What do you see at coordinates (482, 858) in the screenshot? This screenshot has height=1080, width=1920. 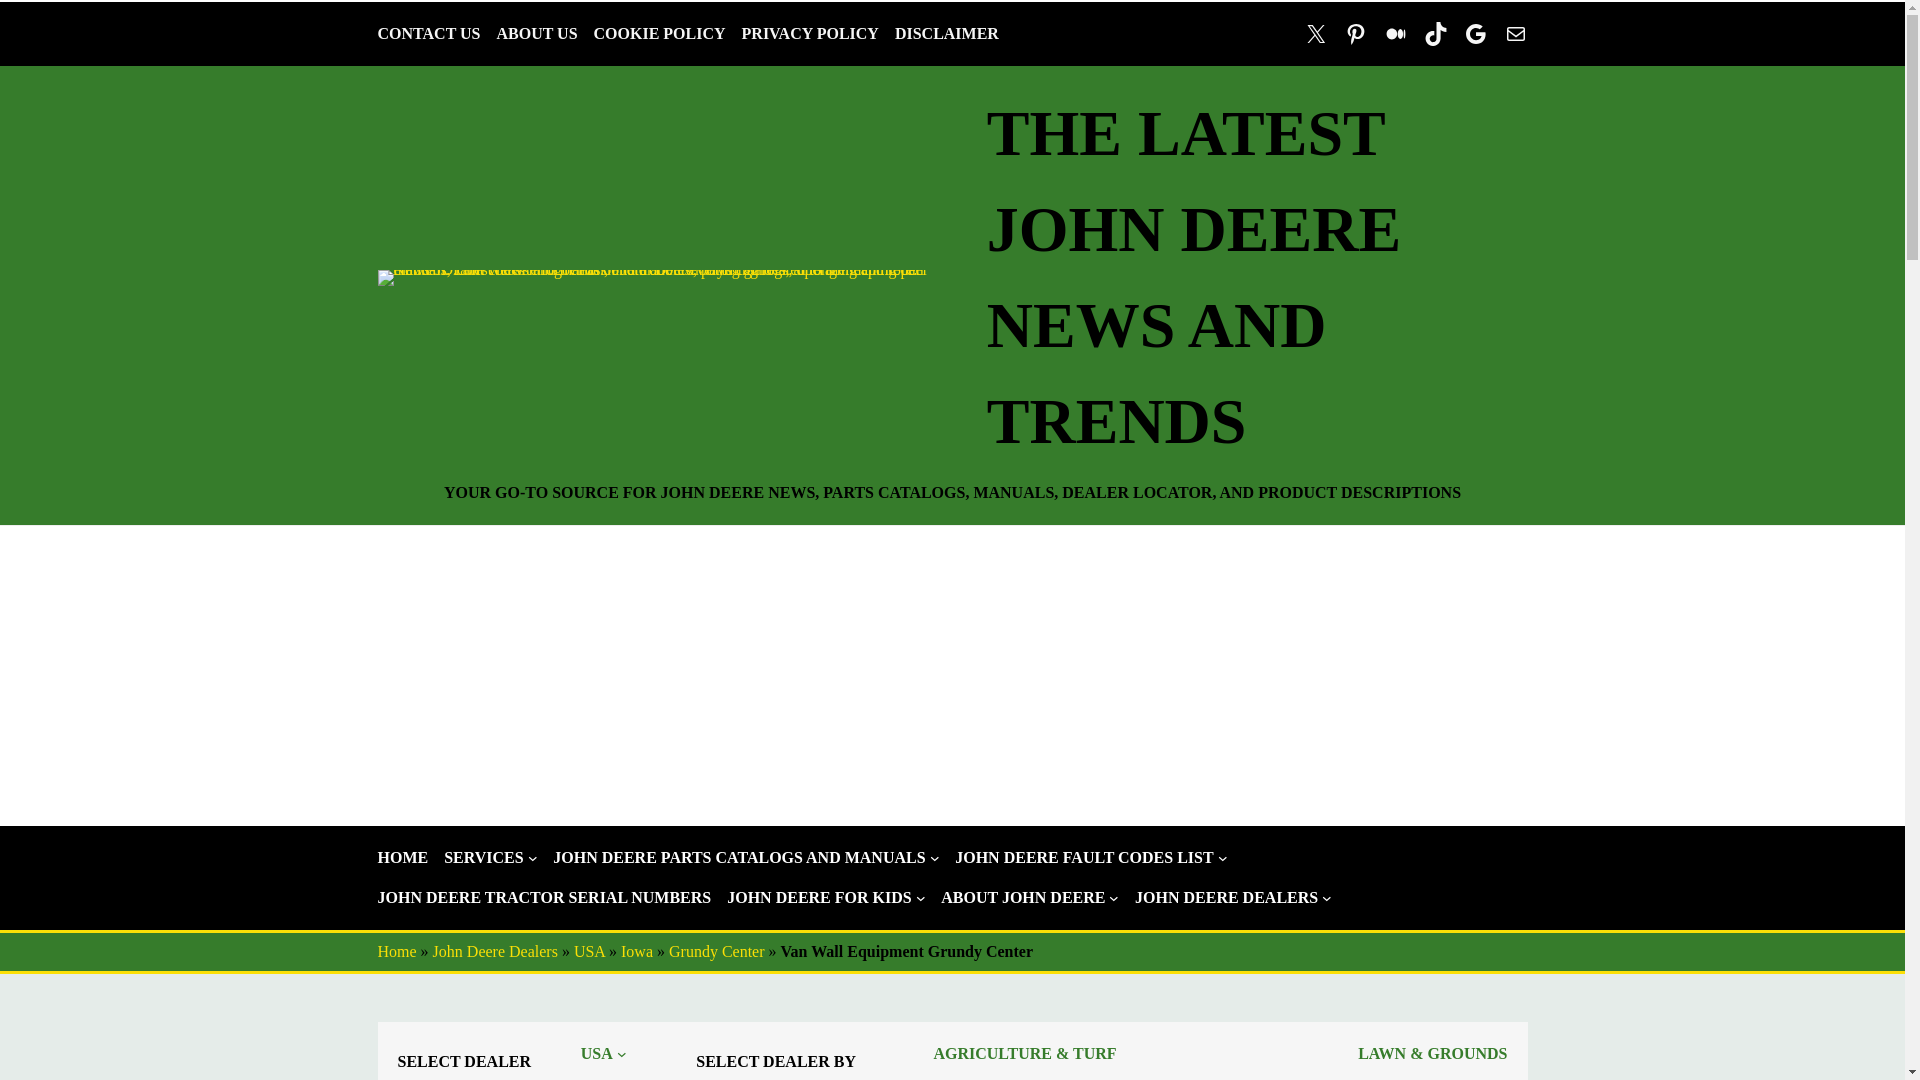 I see `SERVICES` at bounding box center [482, 858].